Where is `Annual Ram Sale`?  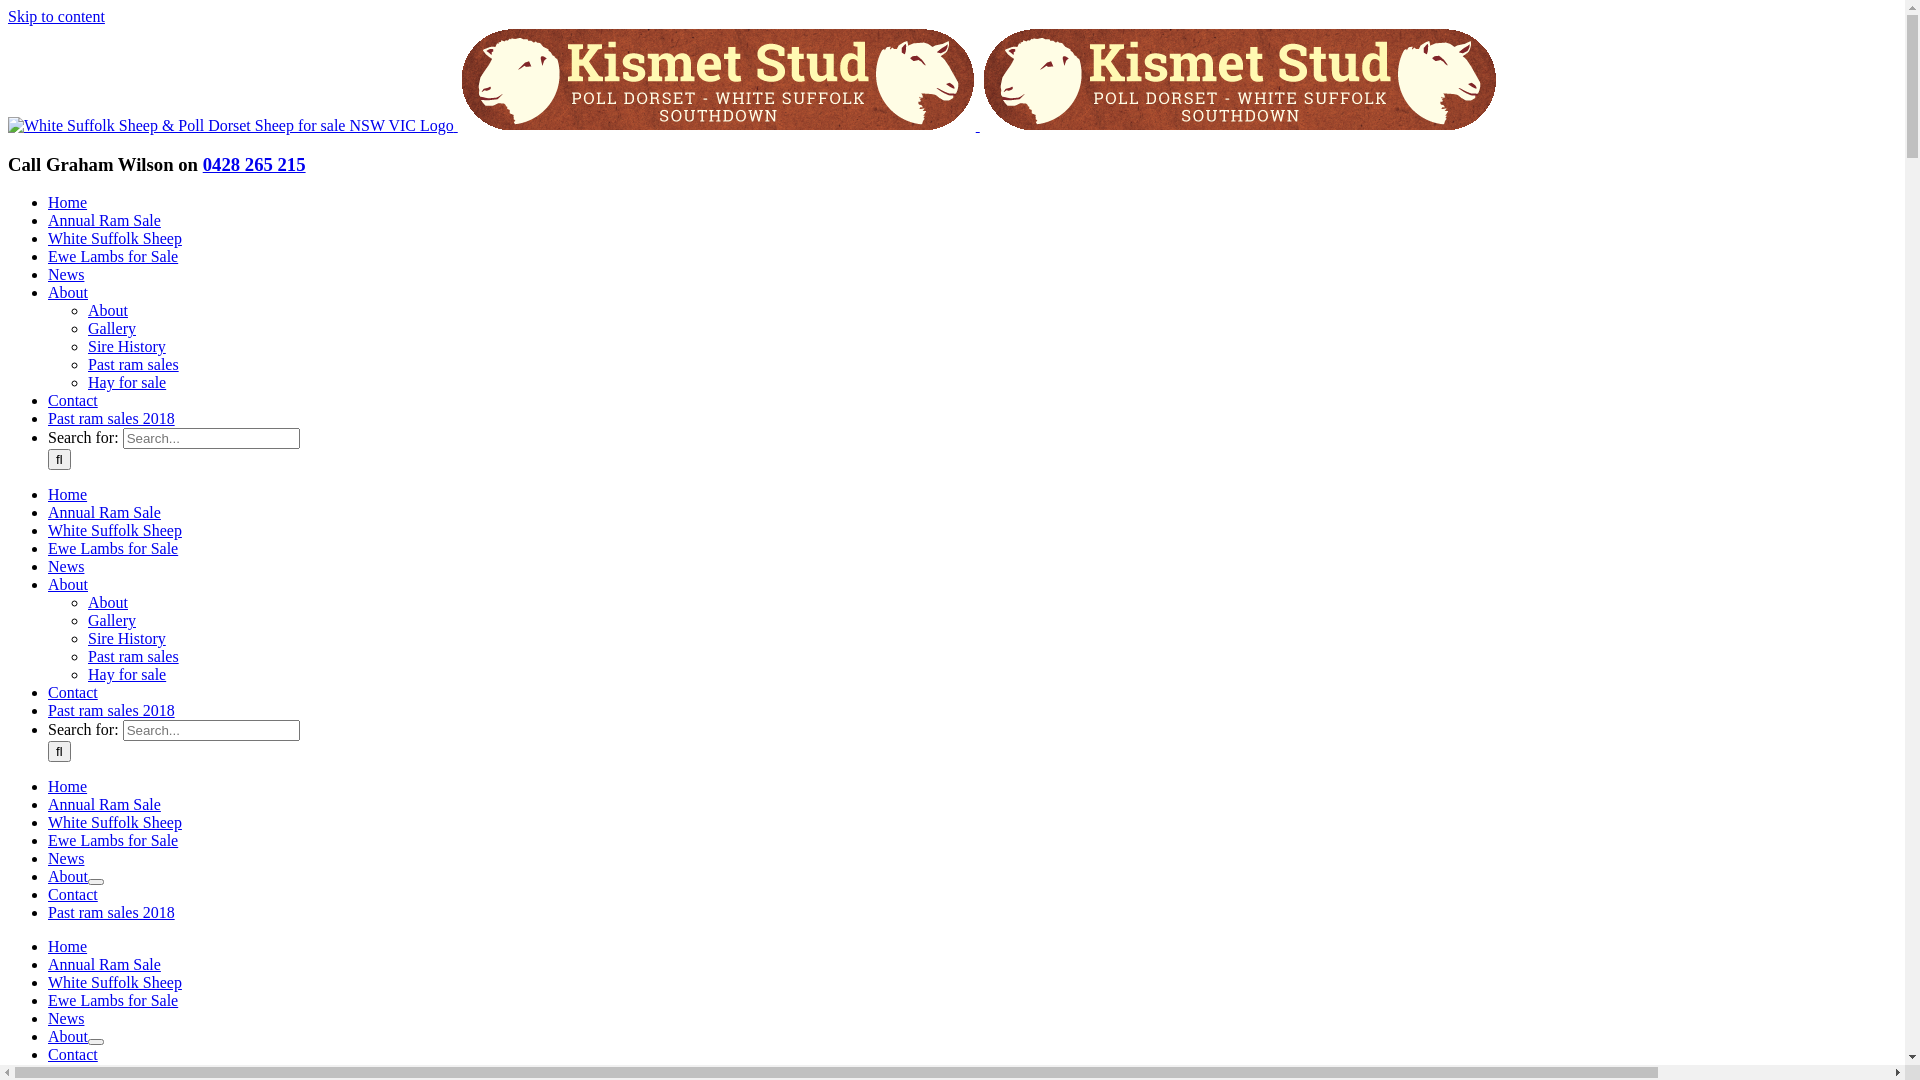 Annual Ram Sale is located at coordinates (104, 220).